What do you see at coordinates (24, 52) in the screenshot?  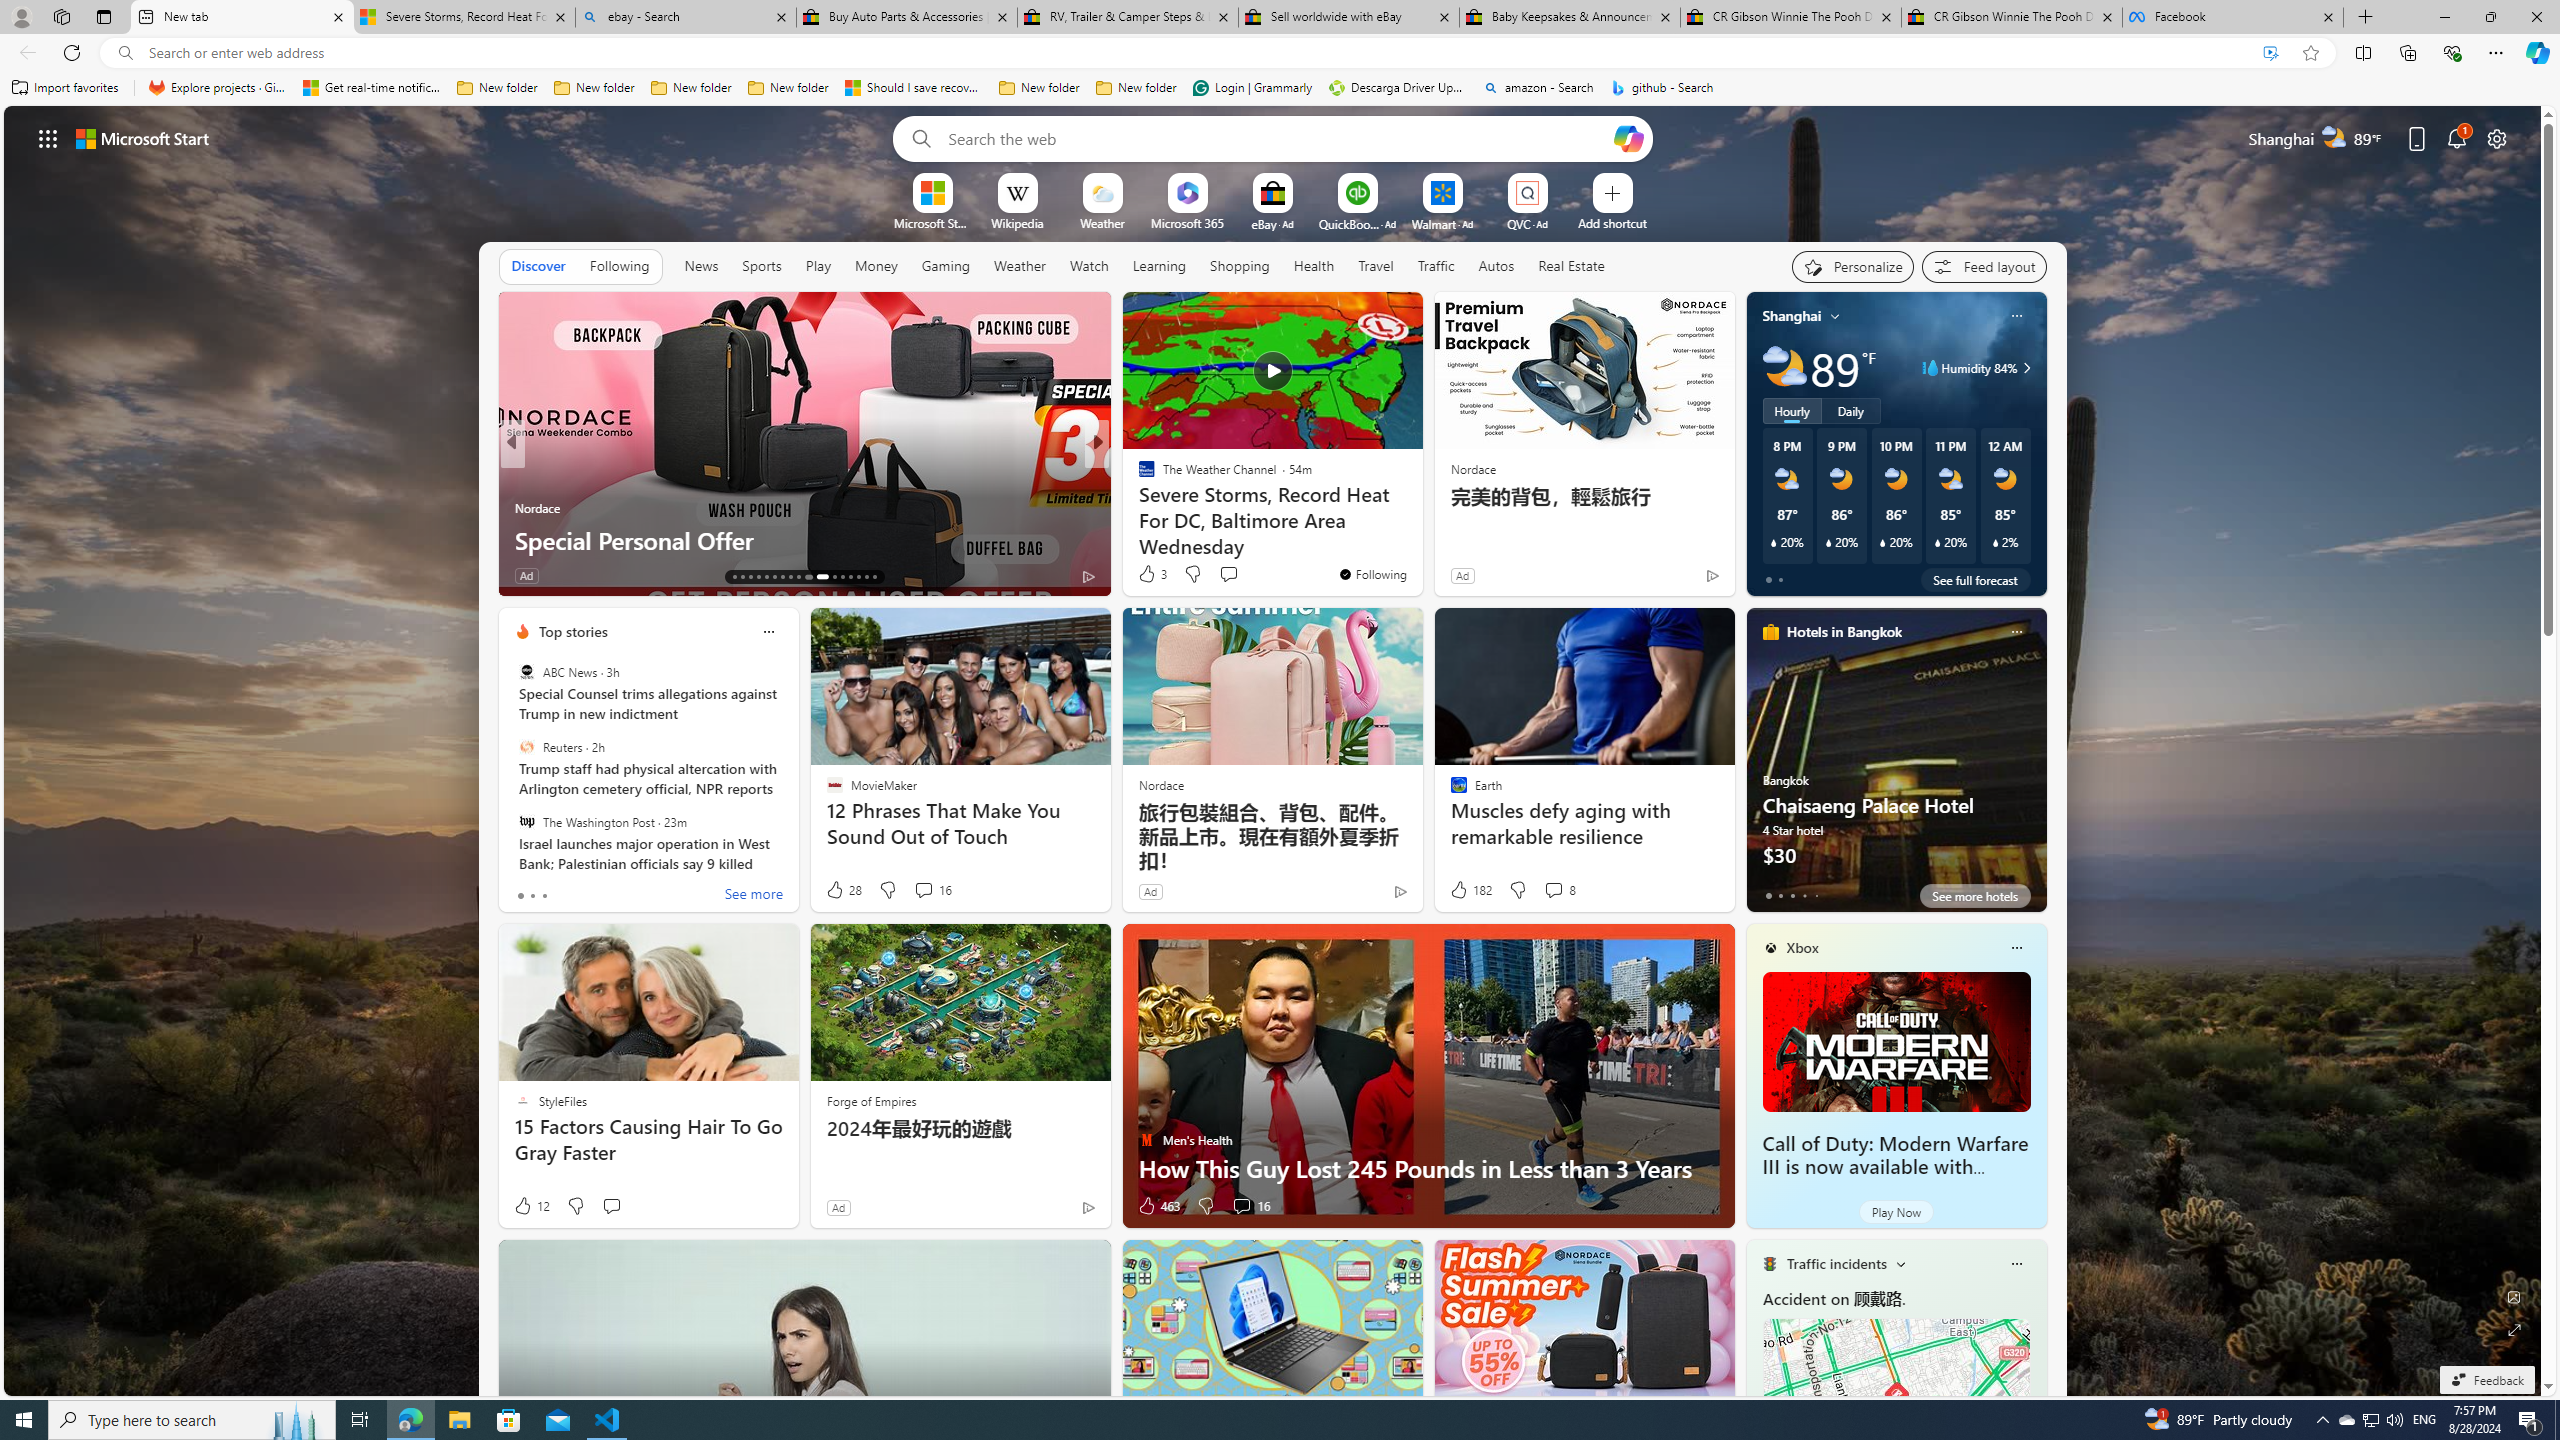 I see `Back` at bounding box center [24, 52].